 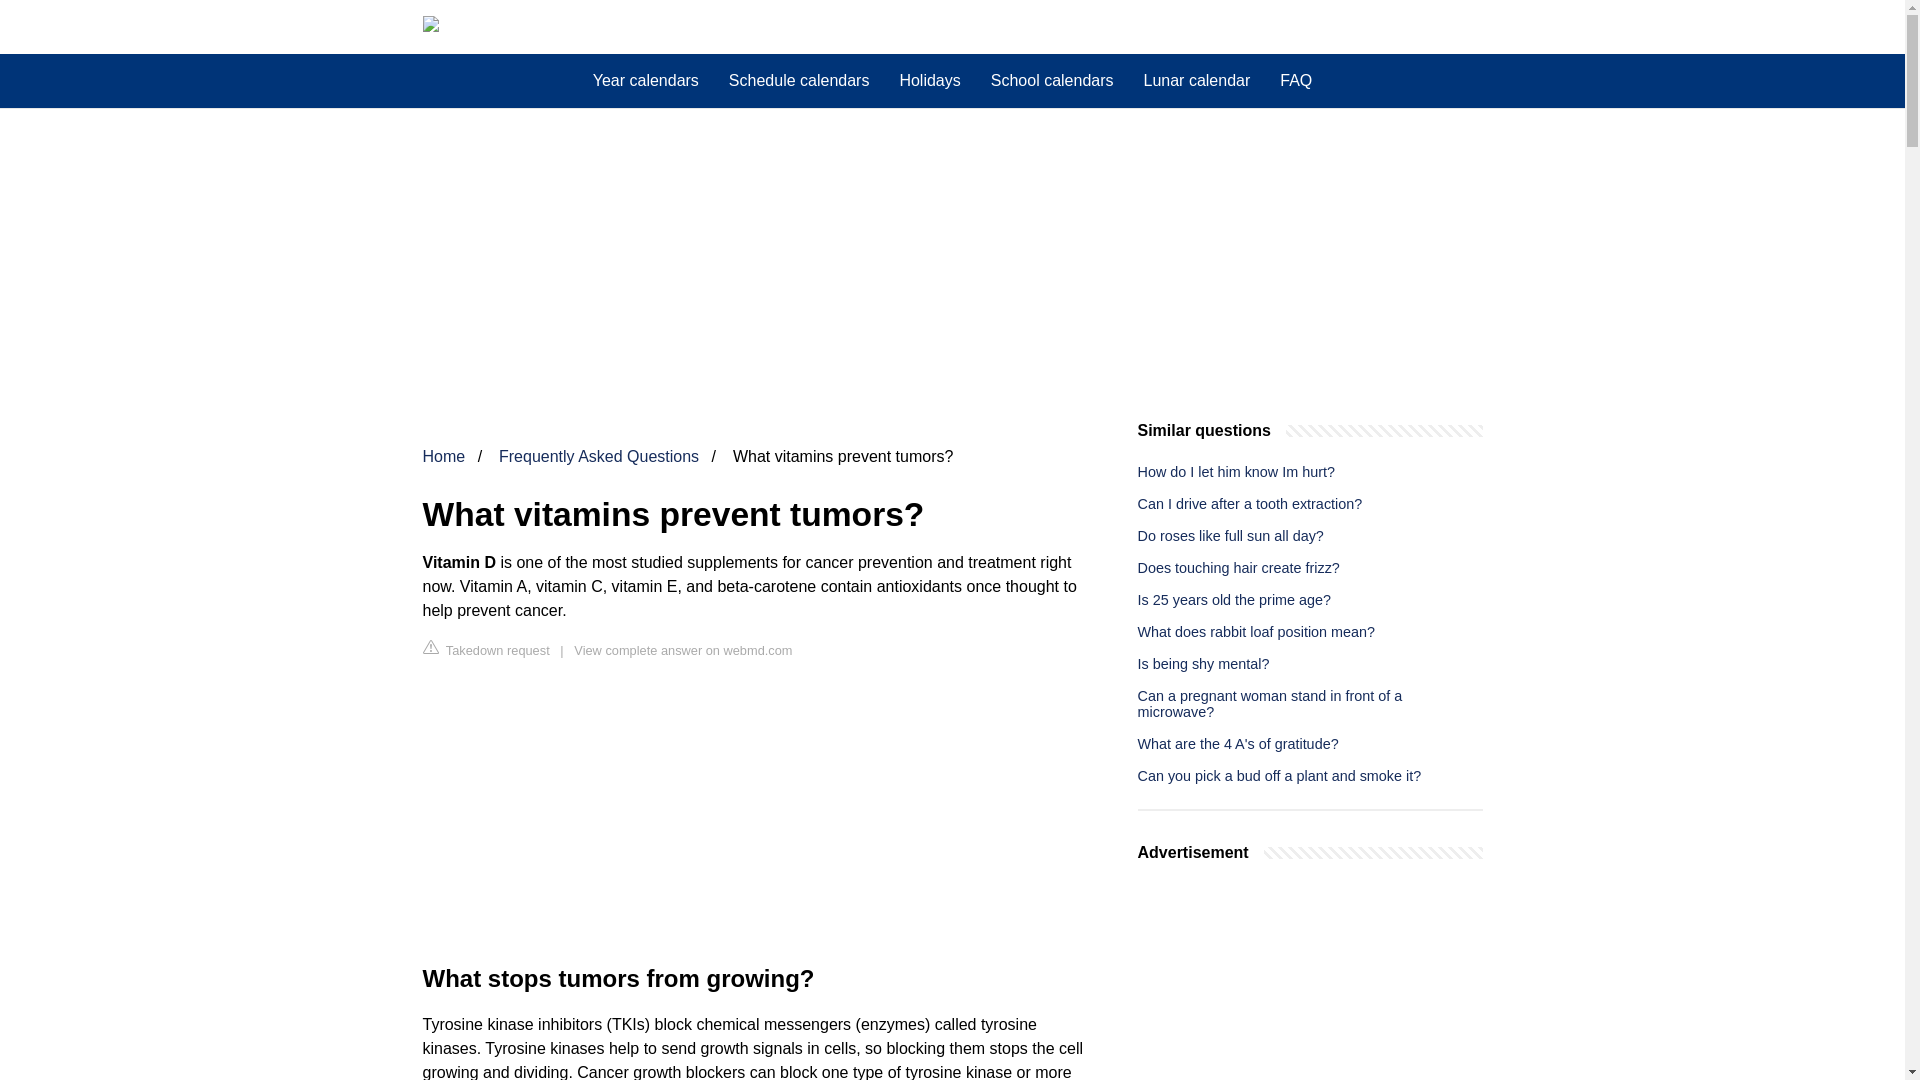 What do you see at coordinates (598, 456) in the screenshot?
I see `Frequently Asked Questions` at bounding box center [598, 456].